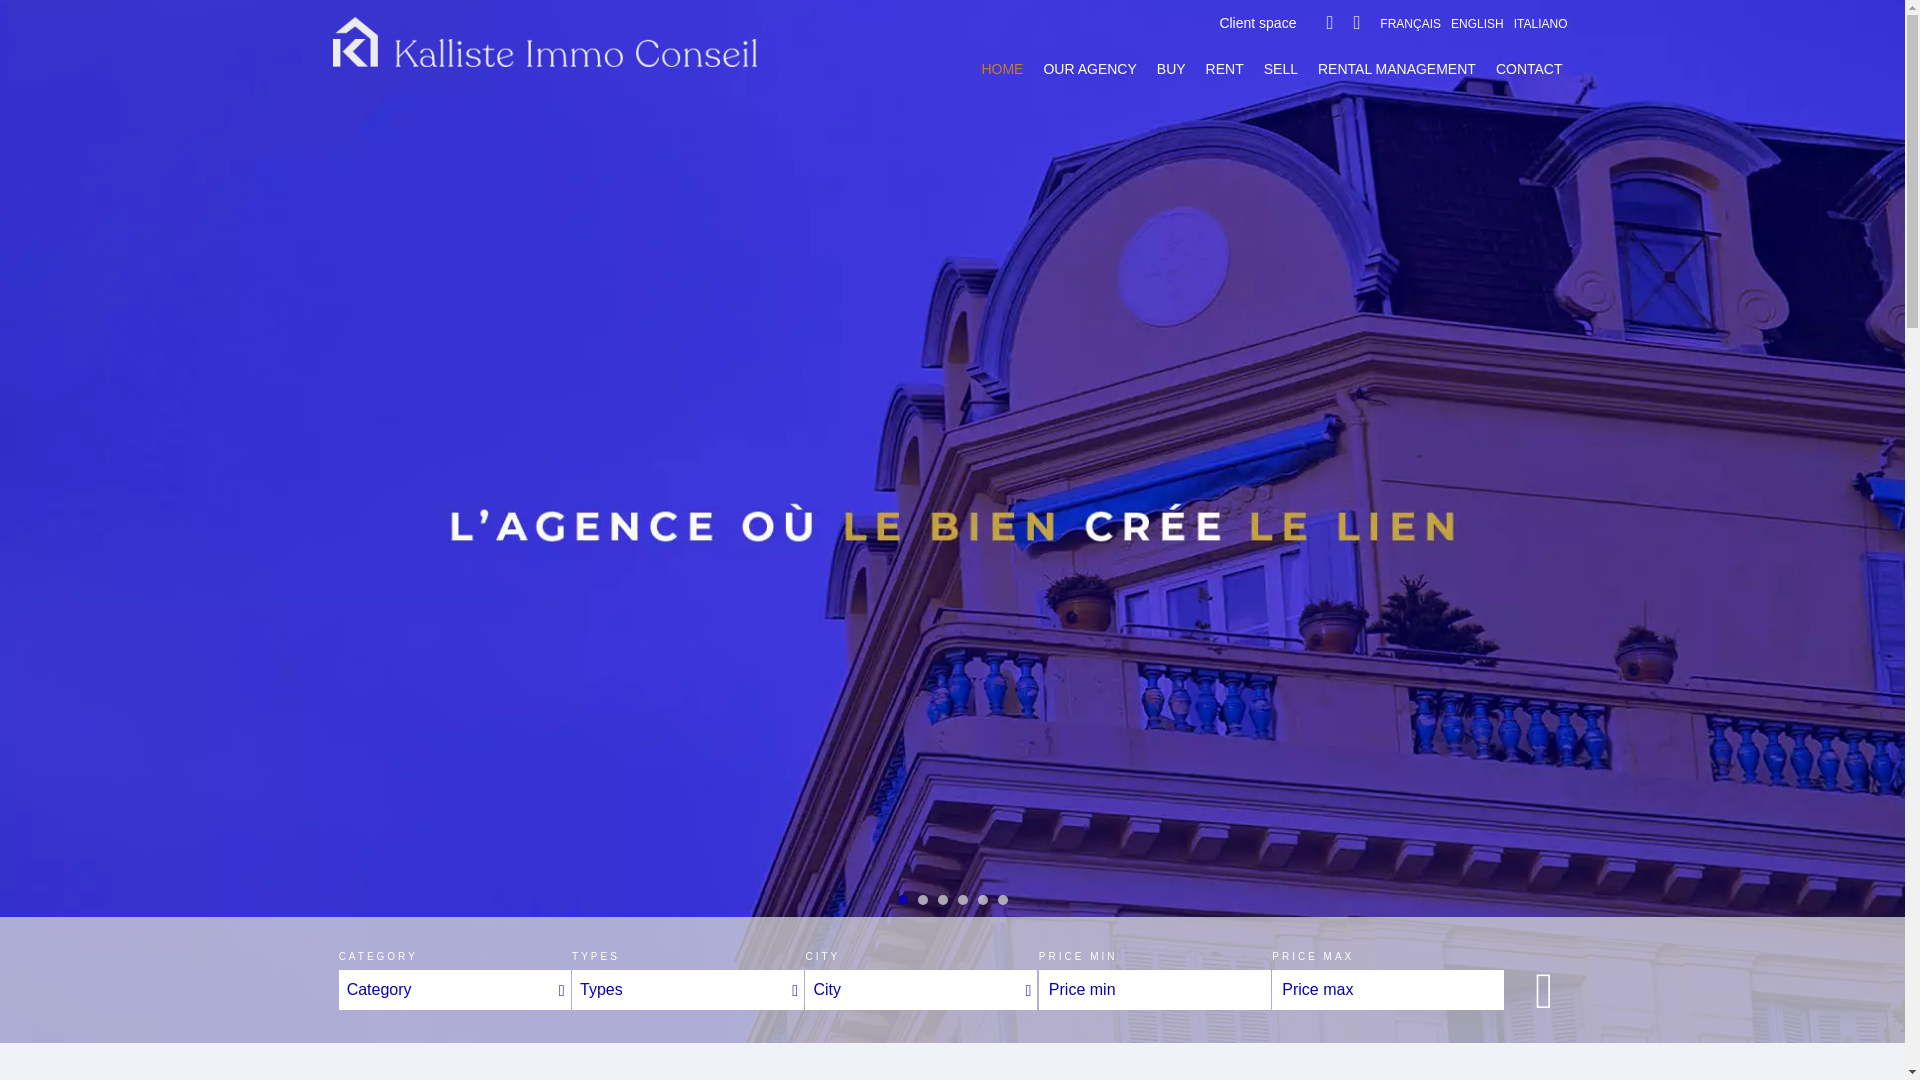 The width and height of the screenshot is (1920, 1080). I want to click on Category, so click(454, 989).